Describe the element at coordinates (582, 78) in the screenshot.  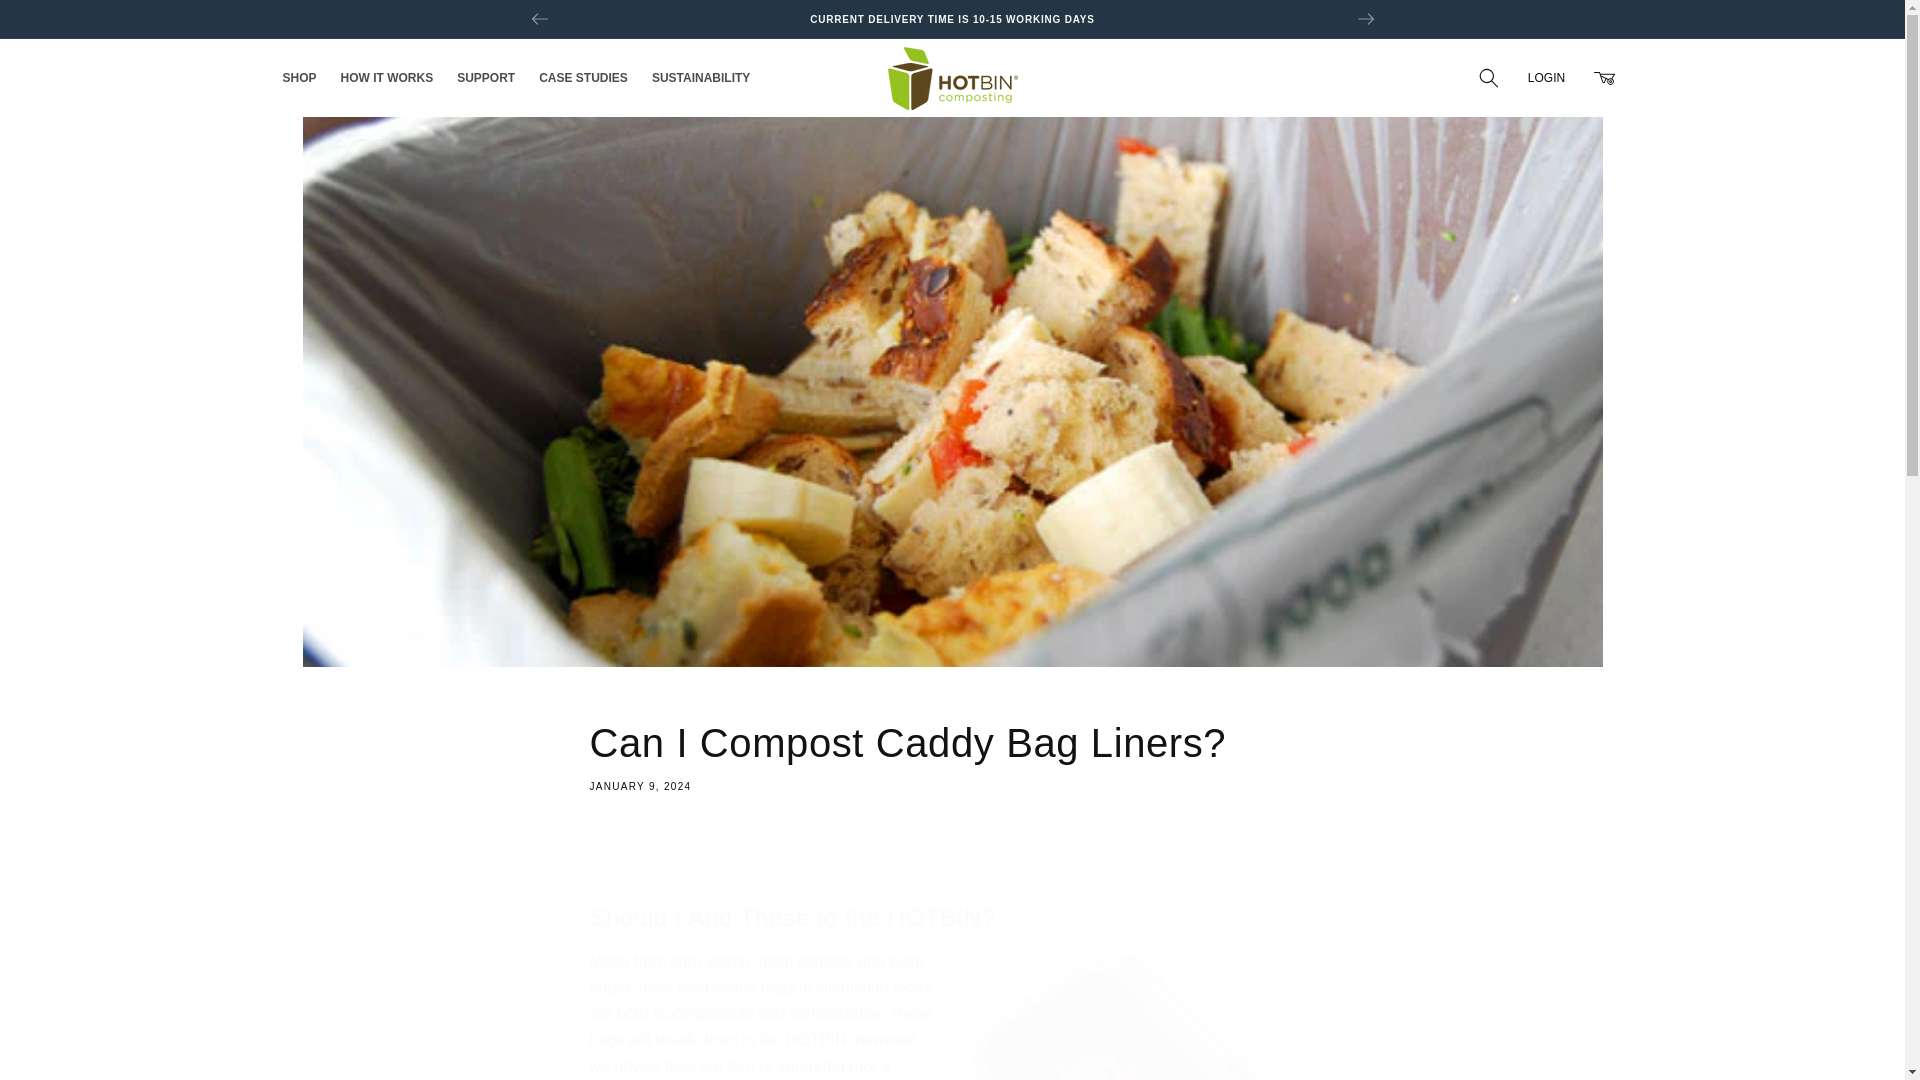
I see `Share` at that location.